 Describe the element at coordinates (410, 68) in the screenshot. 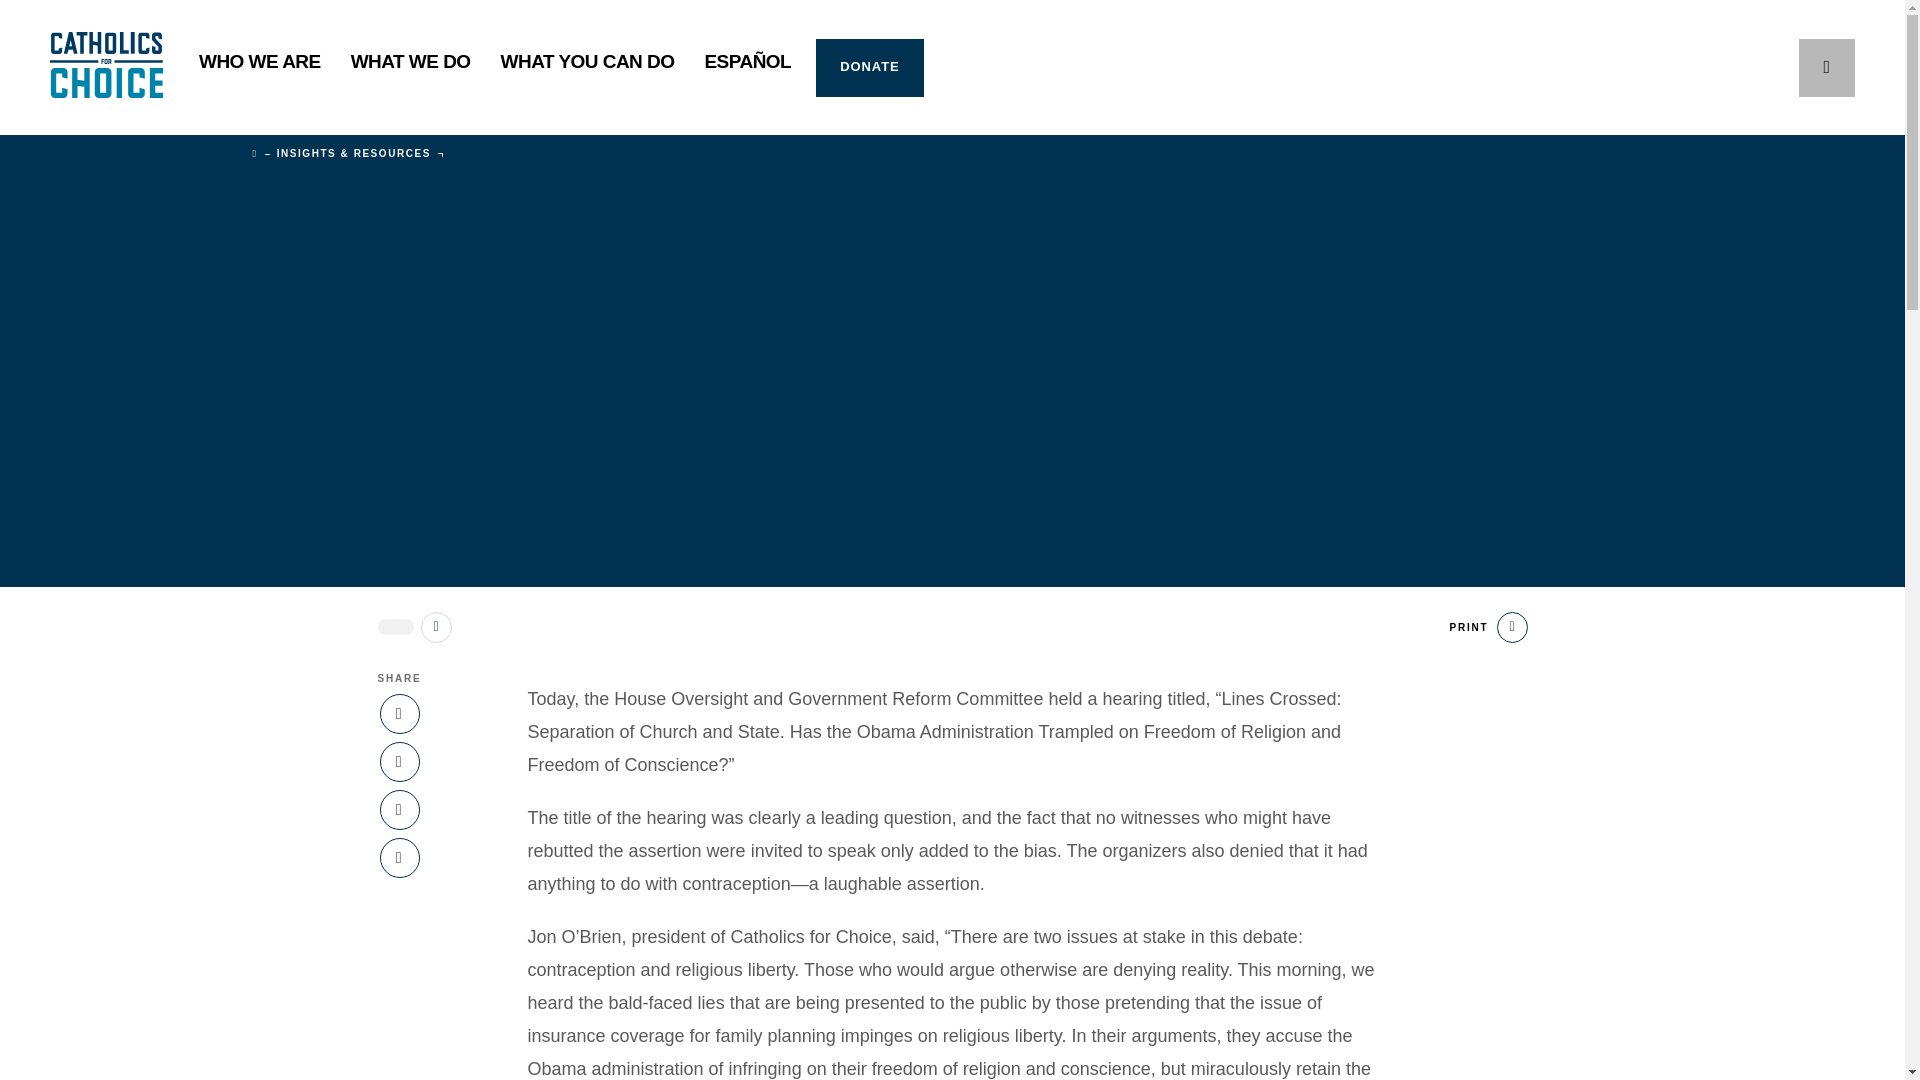

I see `WHAT WE DO` at that location.